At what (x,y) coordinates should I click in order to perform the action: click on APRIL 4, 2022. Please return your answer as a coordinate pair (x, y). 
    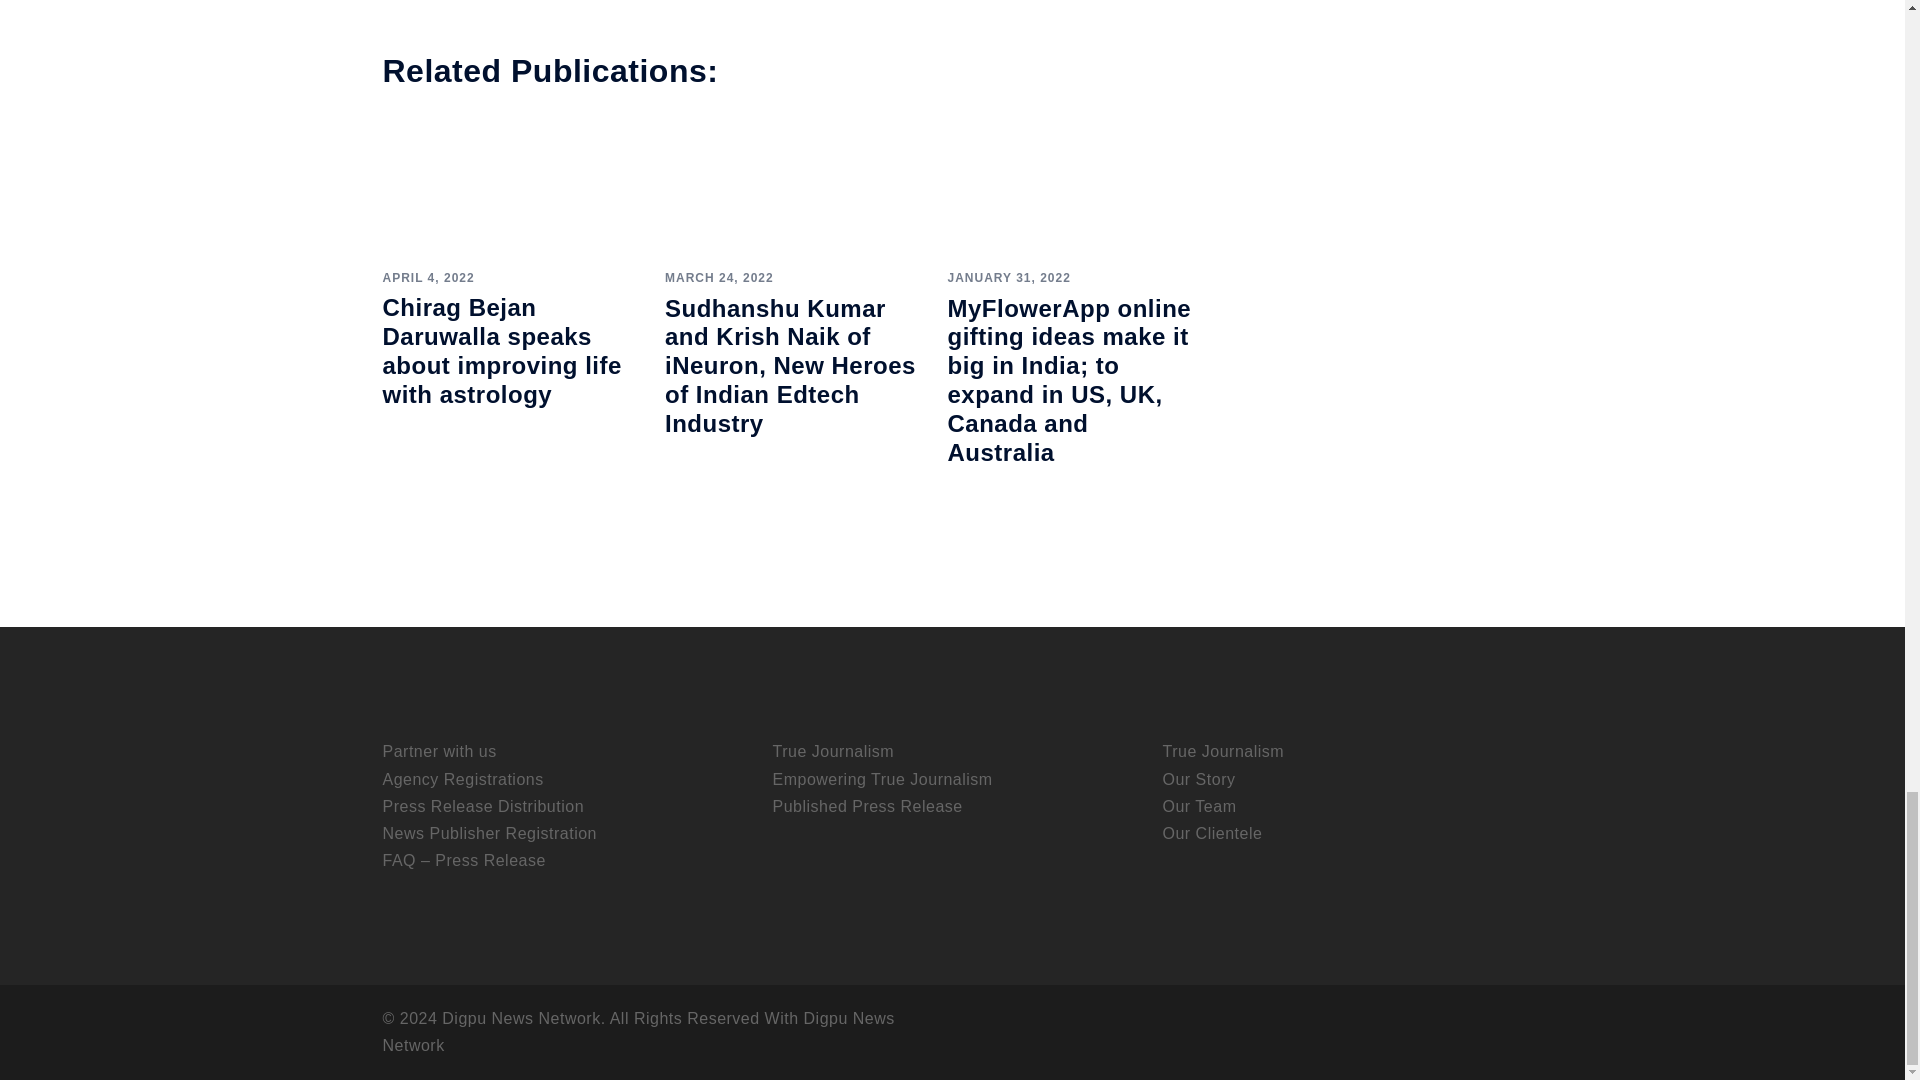
    Looking at the image, I should click on (428, 278).